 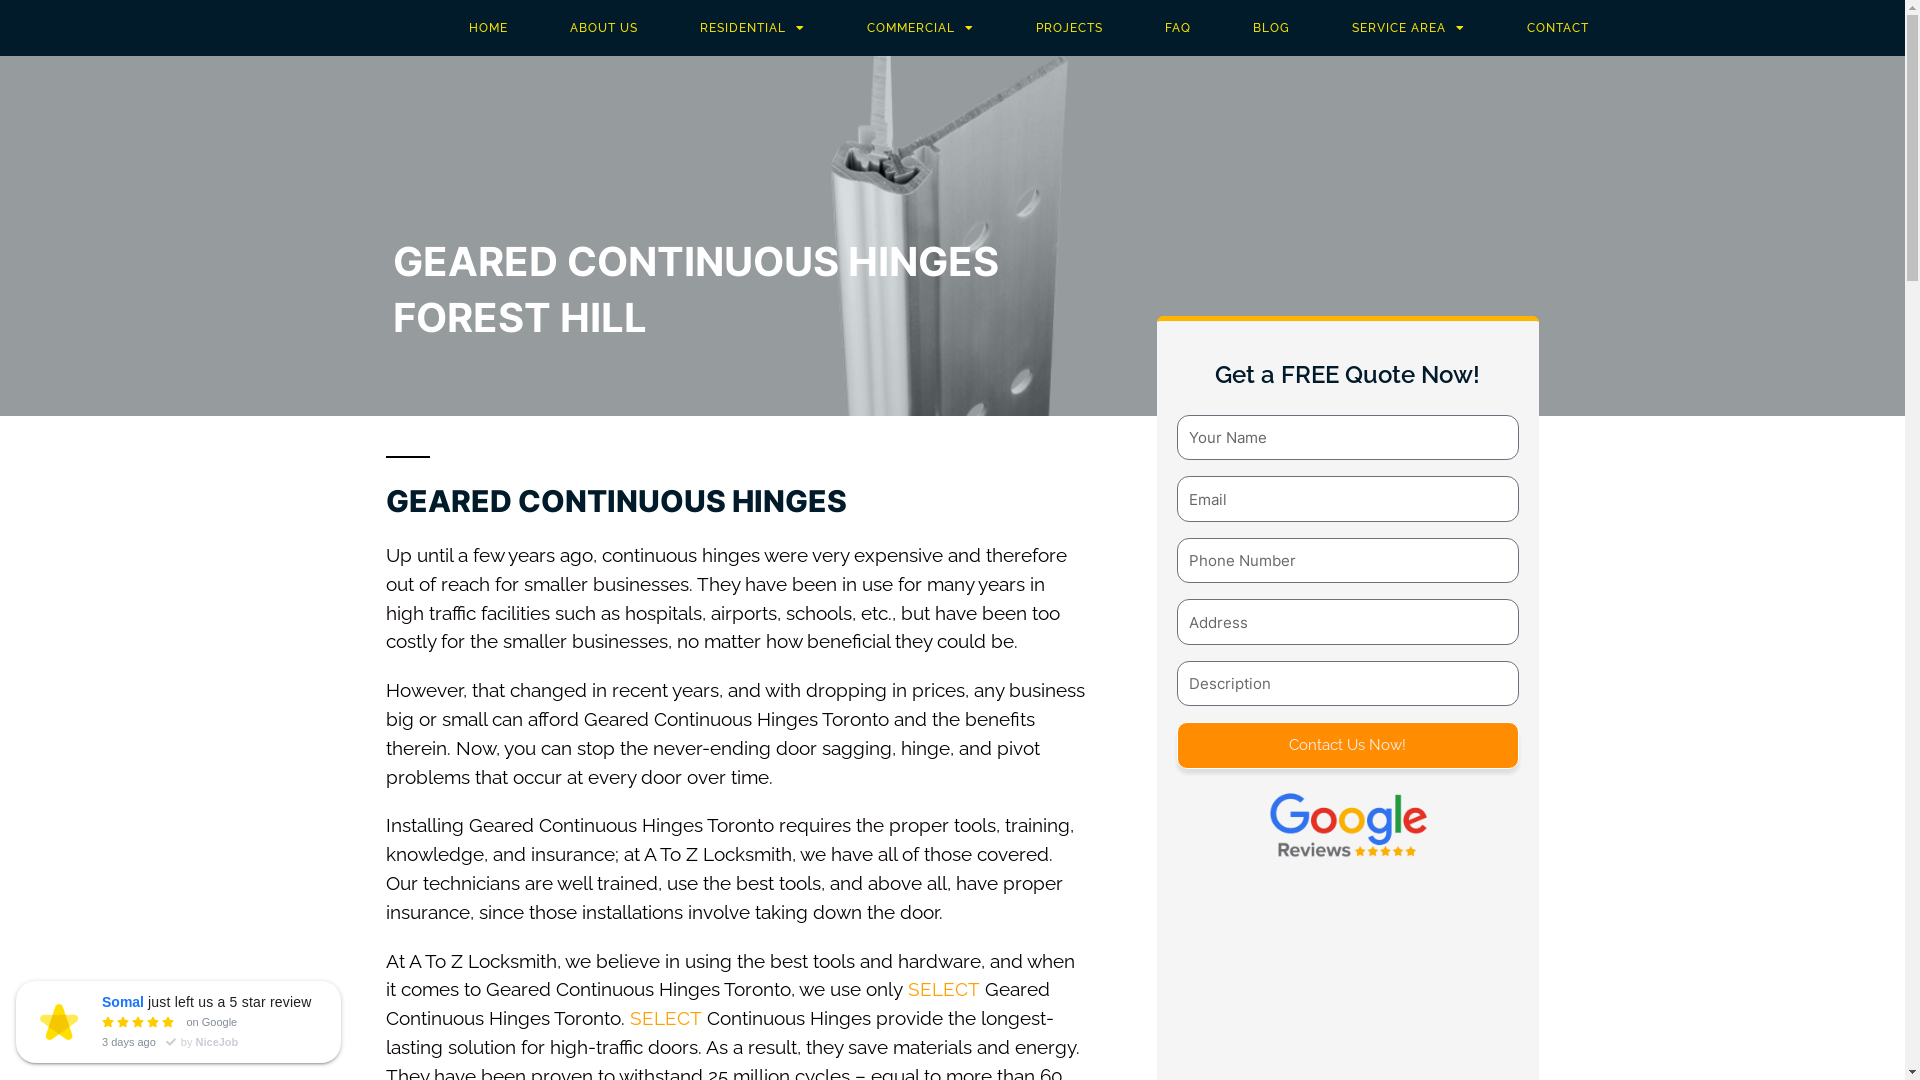 I want to click on Contact Us Now!, so click(x=1348, y=746).